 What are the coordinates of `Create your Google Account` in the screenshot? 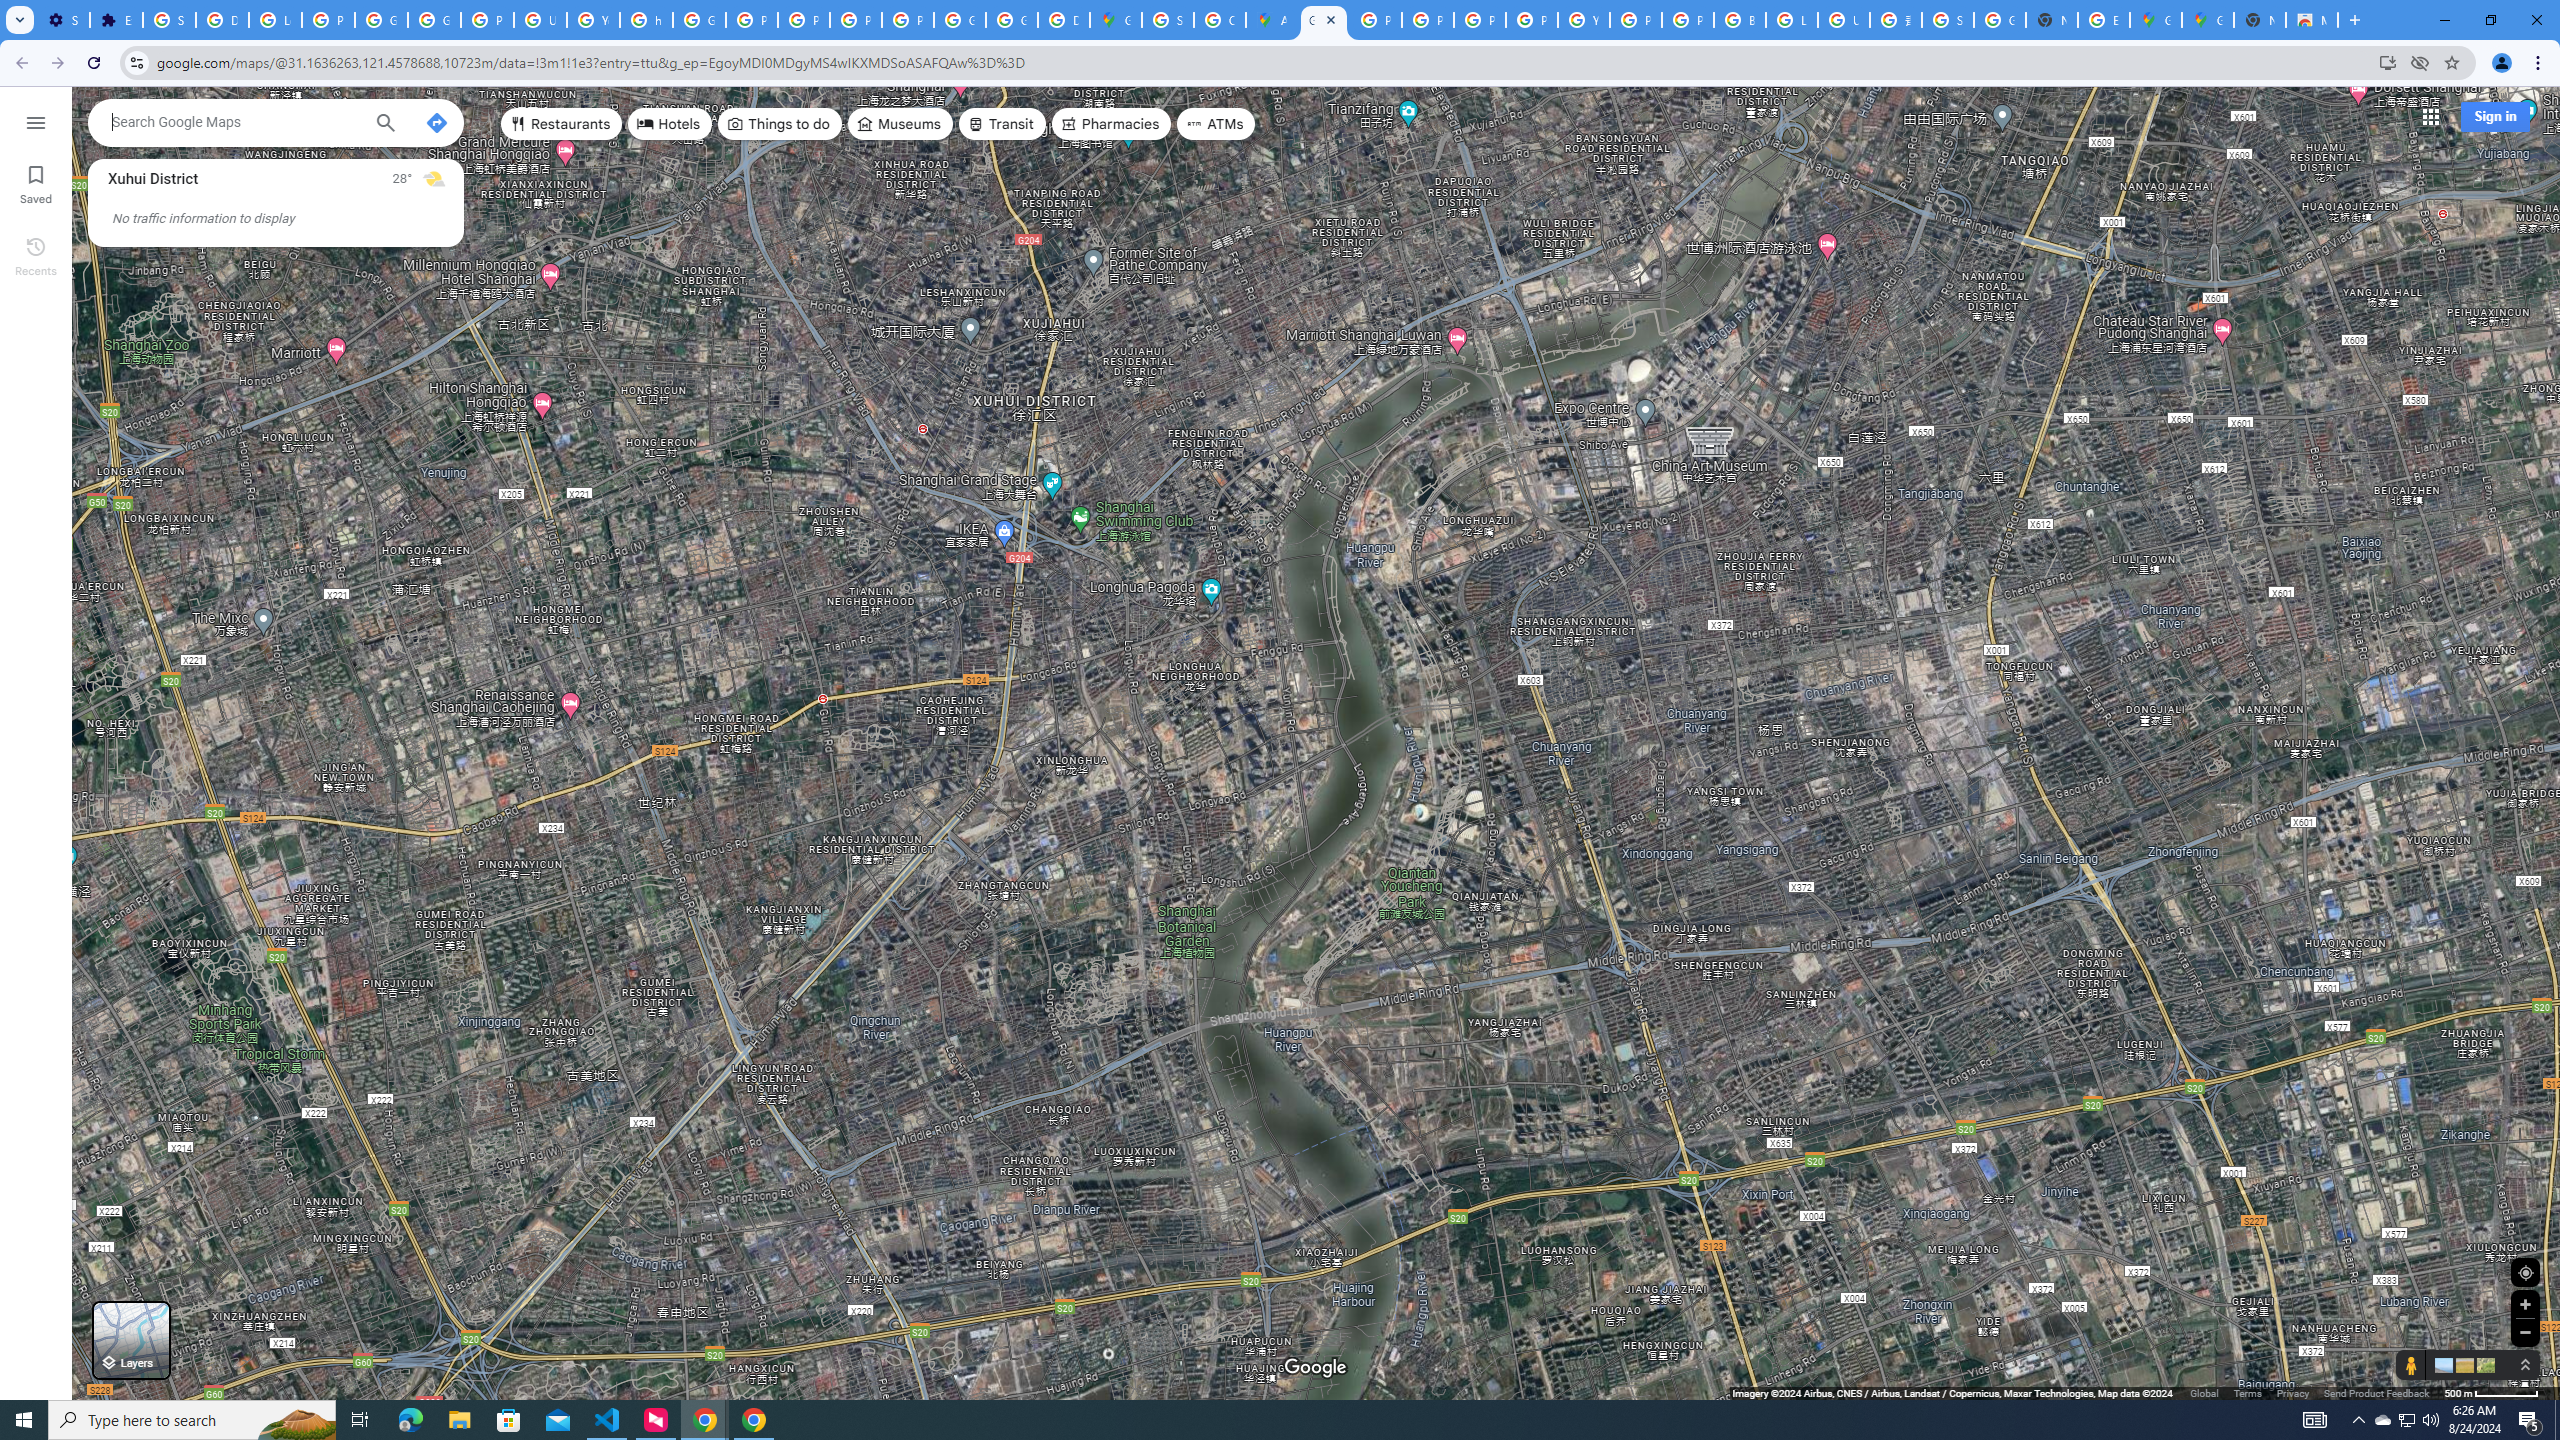 It's located at (1220, 20).